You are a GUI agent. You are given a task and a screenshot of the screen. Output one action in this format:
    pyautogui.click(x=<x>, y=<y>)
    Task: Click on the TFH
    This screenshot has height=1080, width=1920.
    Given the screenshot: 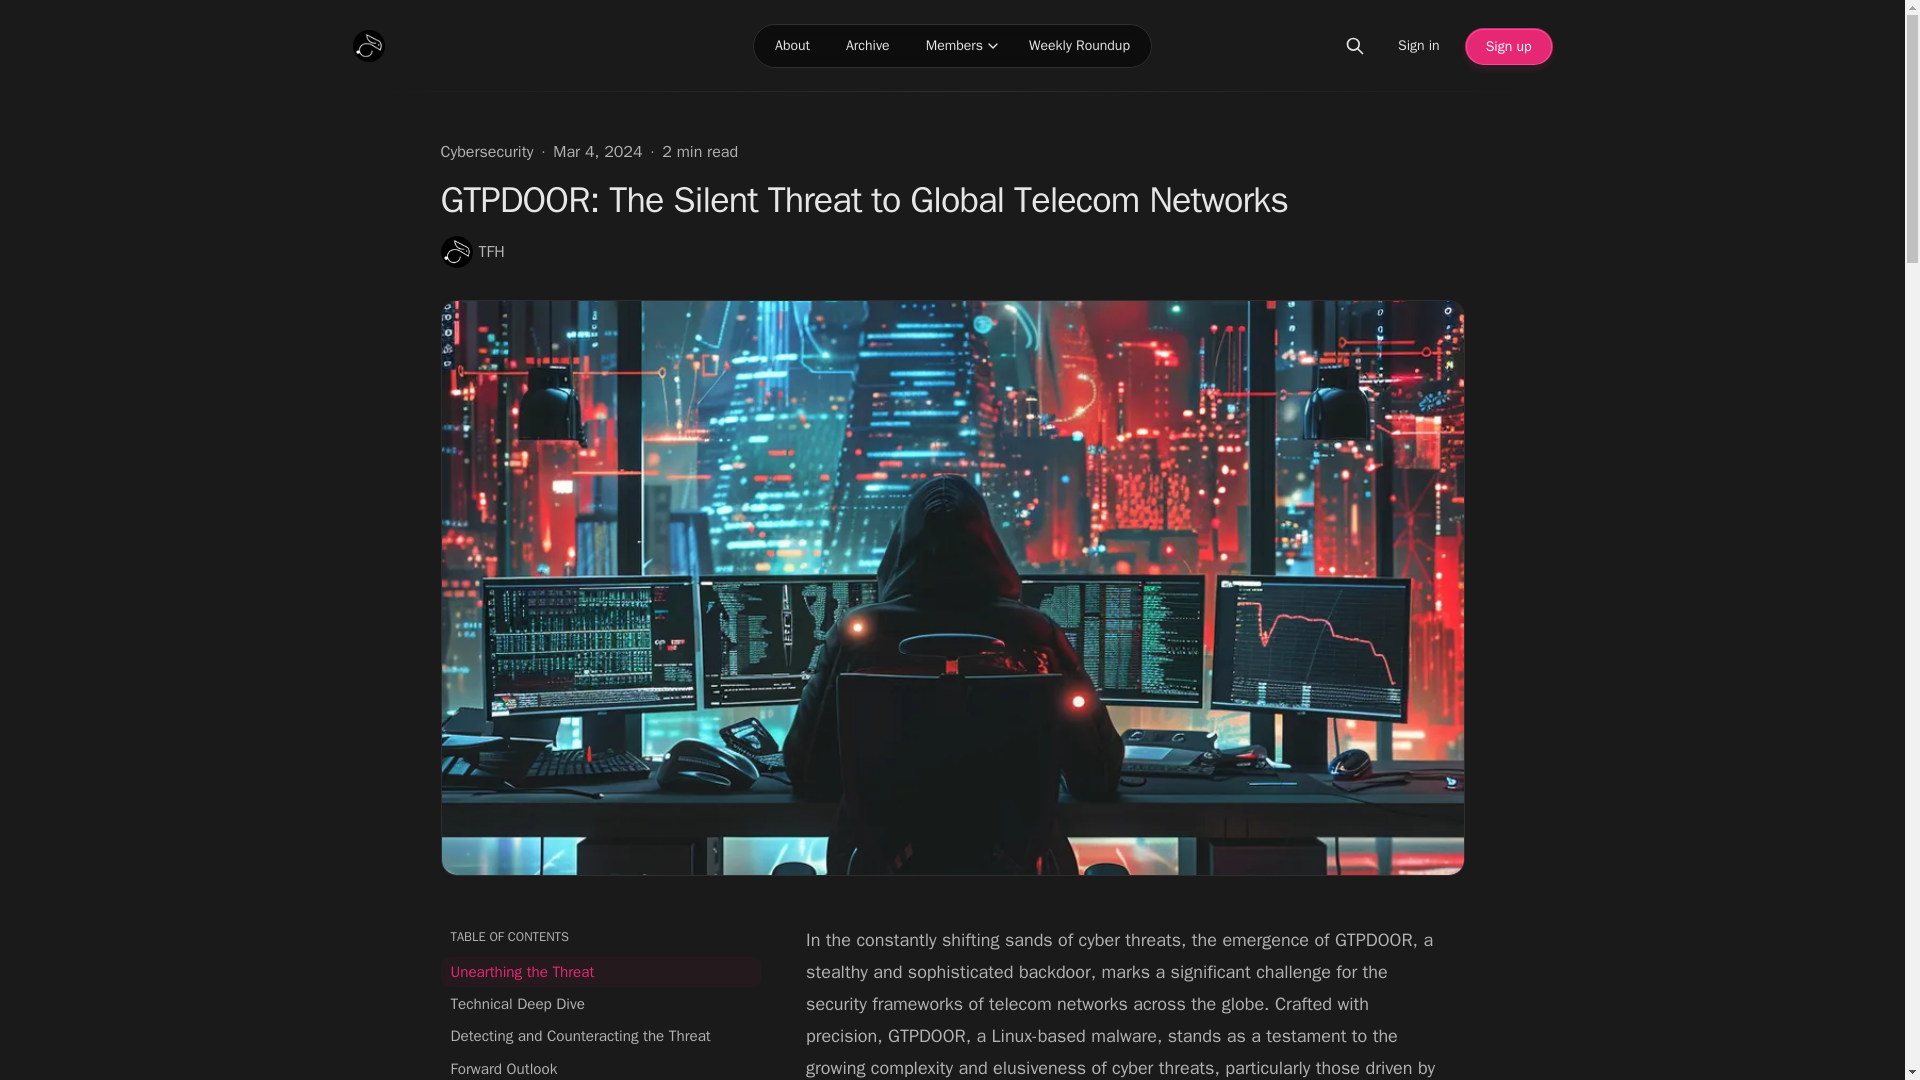 What is the action you would take?
    pyautogui.click(x=471, y=252)
    